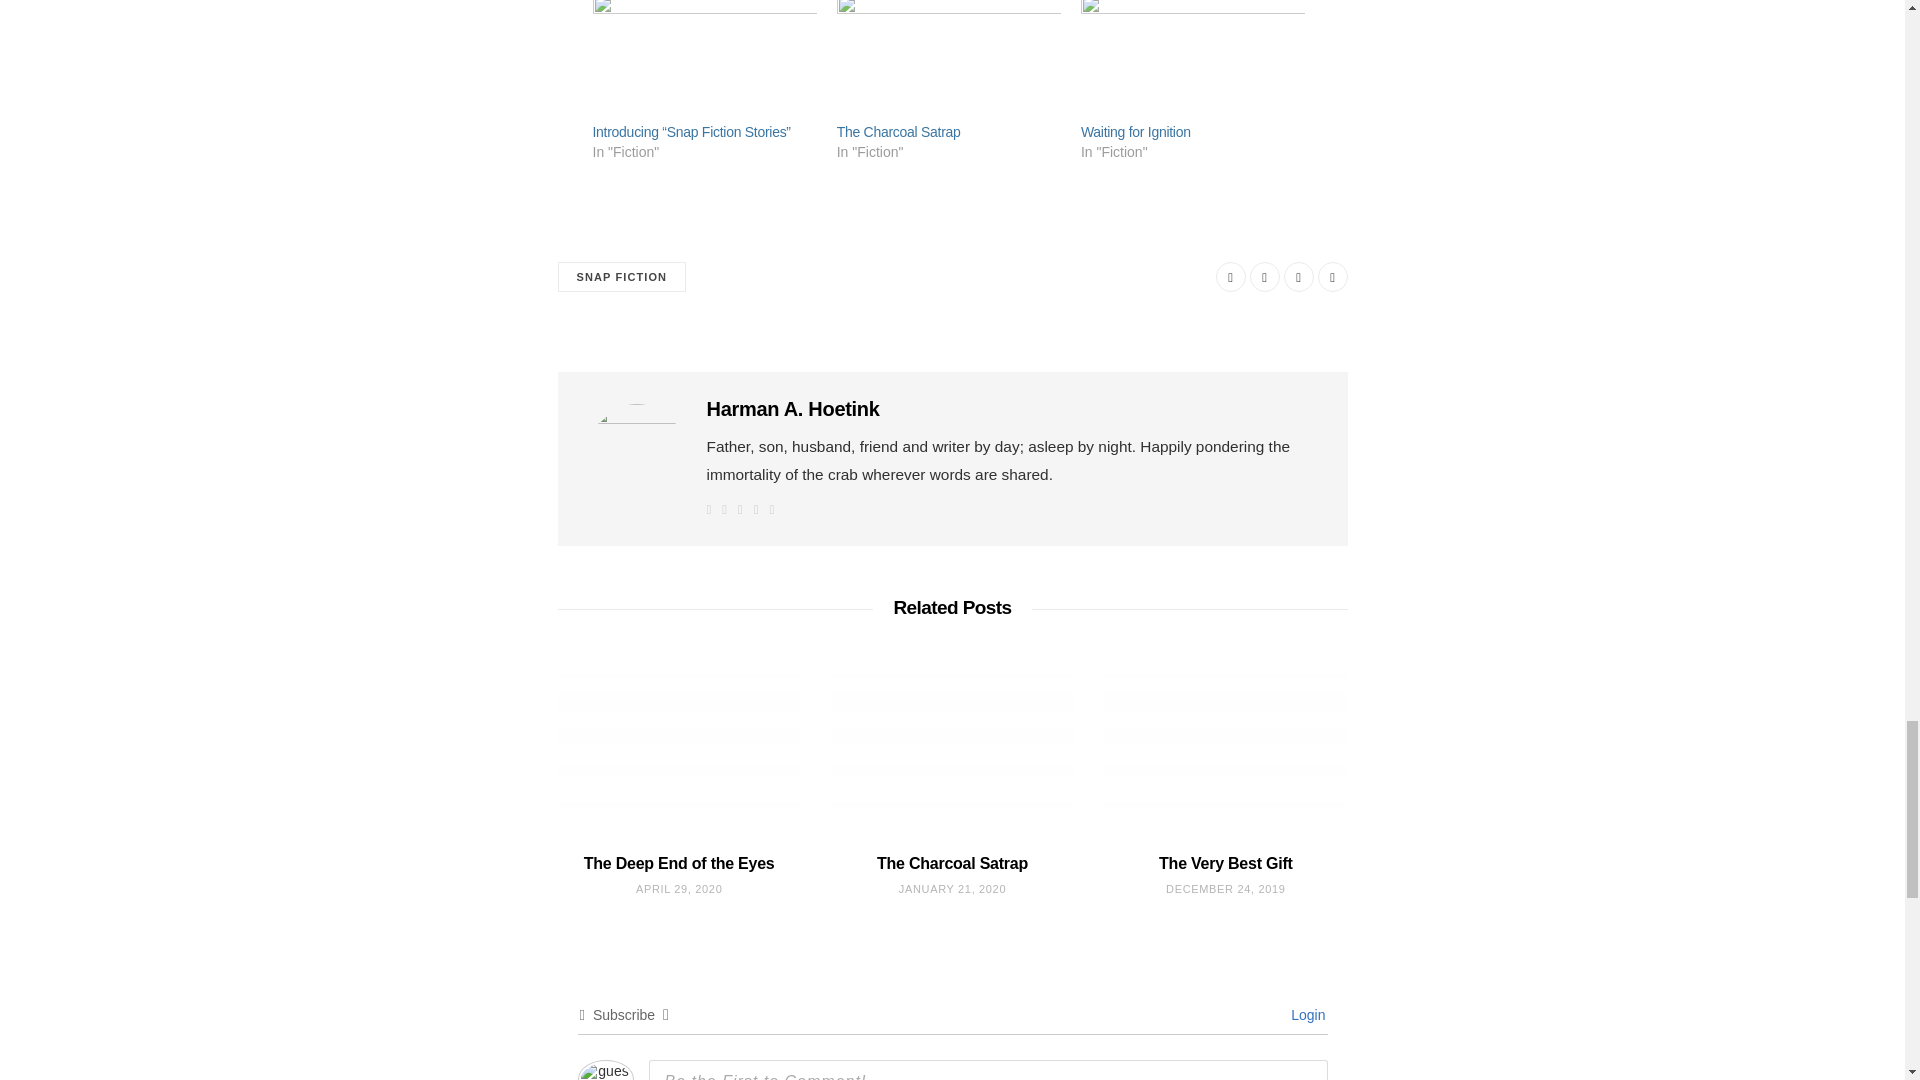 This screenshot has height=1080, width=1920. I want to click on Pinterest, so click(740, 510).